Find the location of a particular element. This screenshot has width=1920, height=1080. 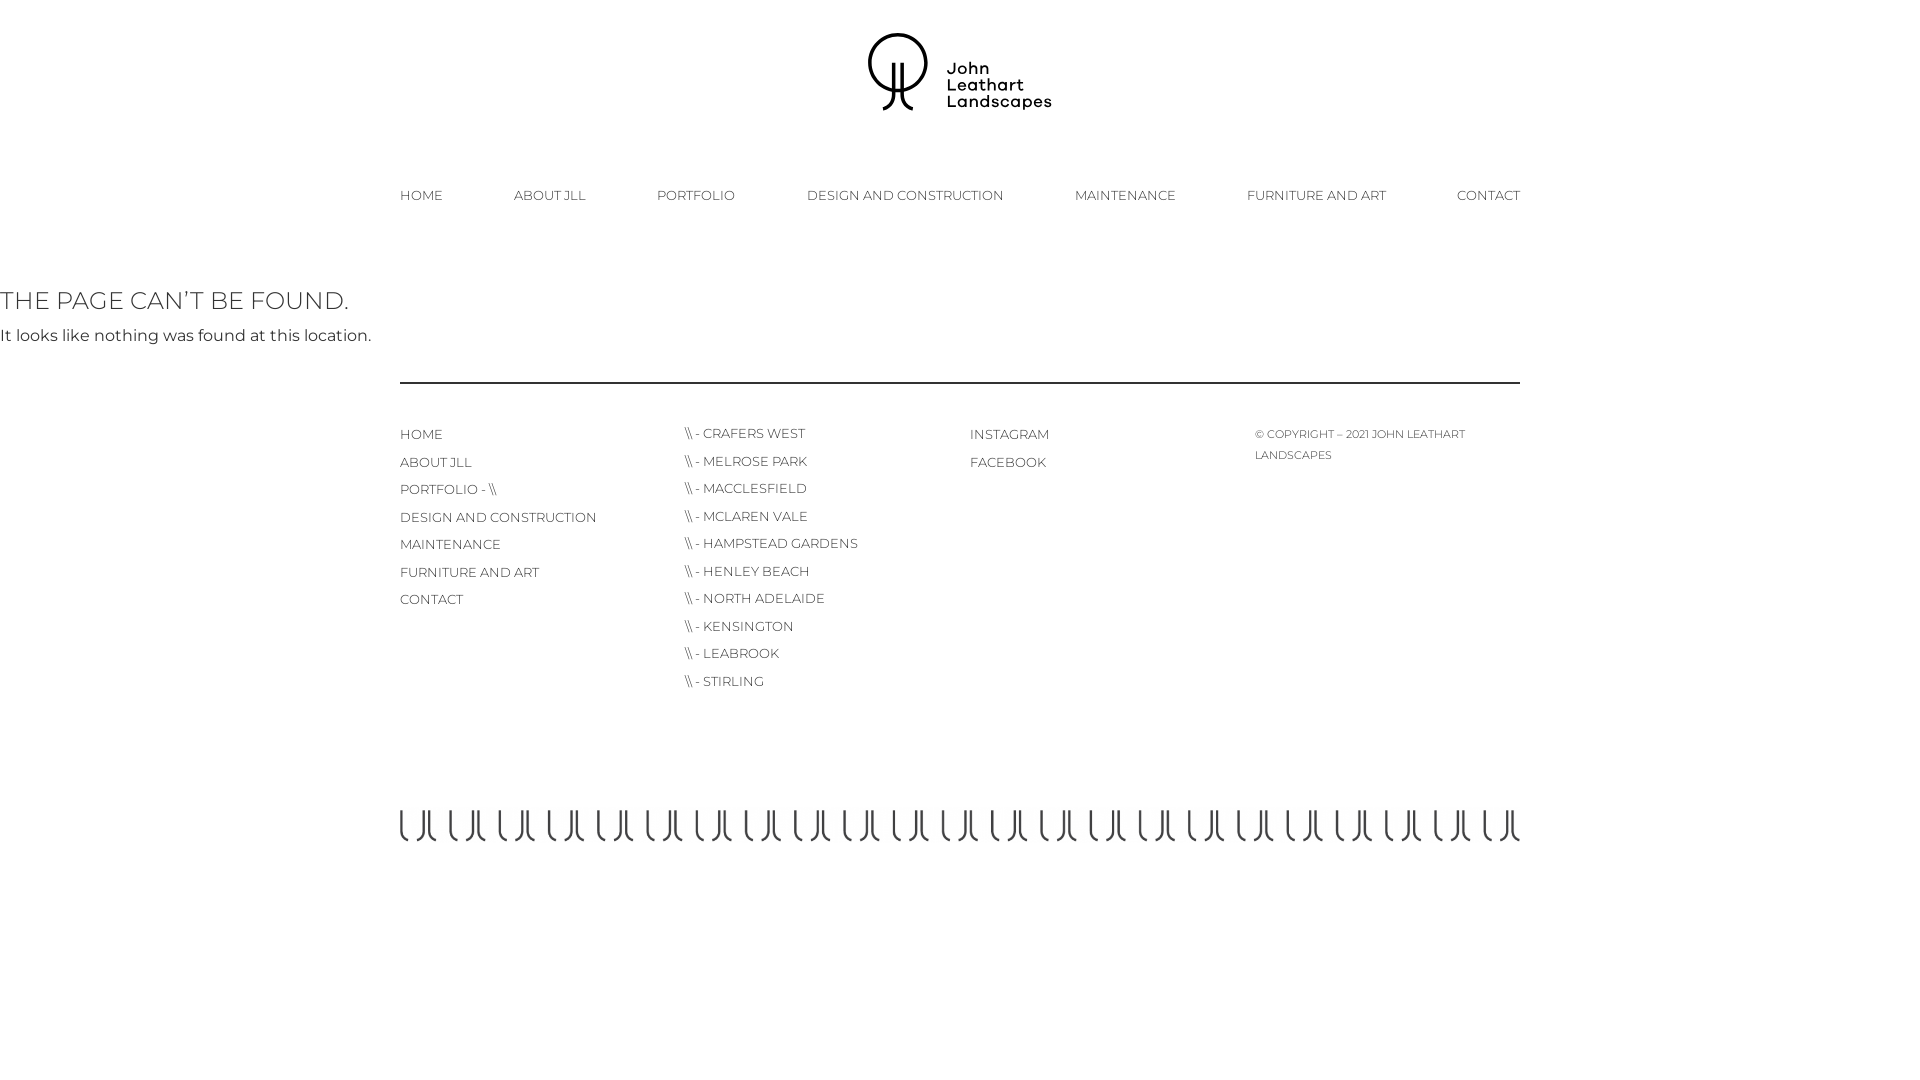

MELROSE PARK is located at coordinates (755, 461).